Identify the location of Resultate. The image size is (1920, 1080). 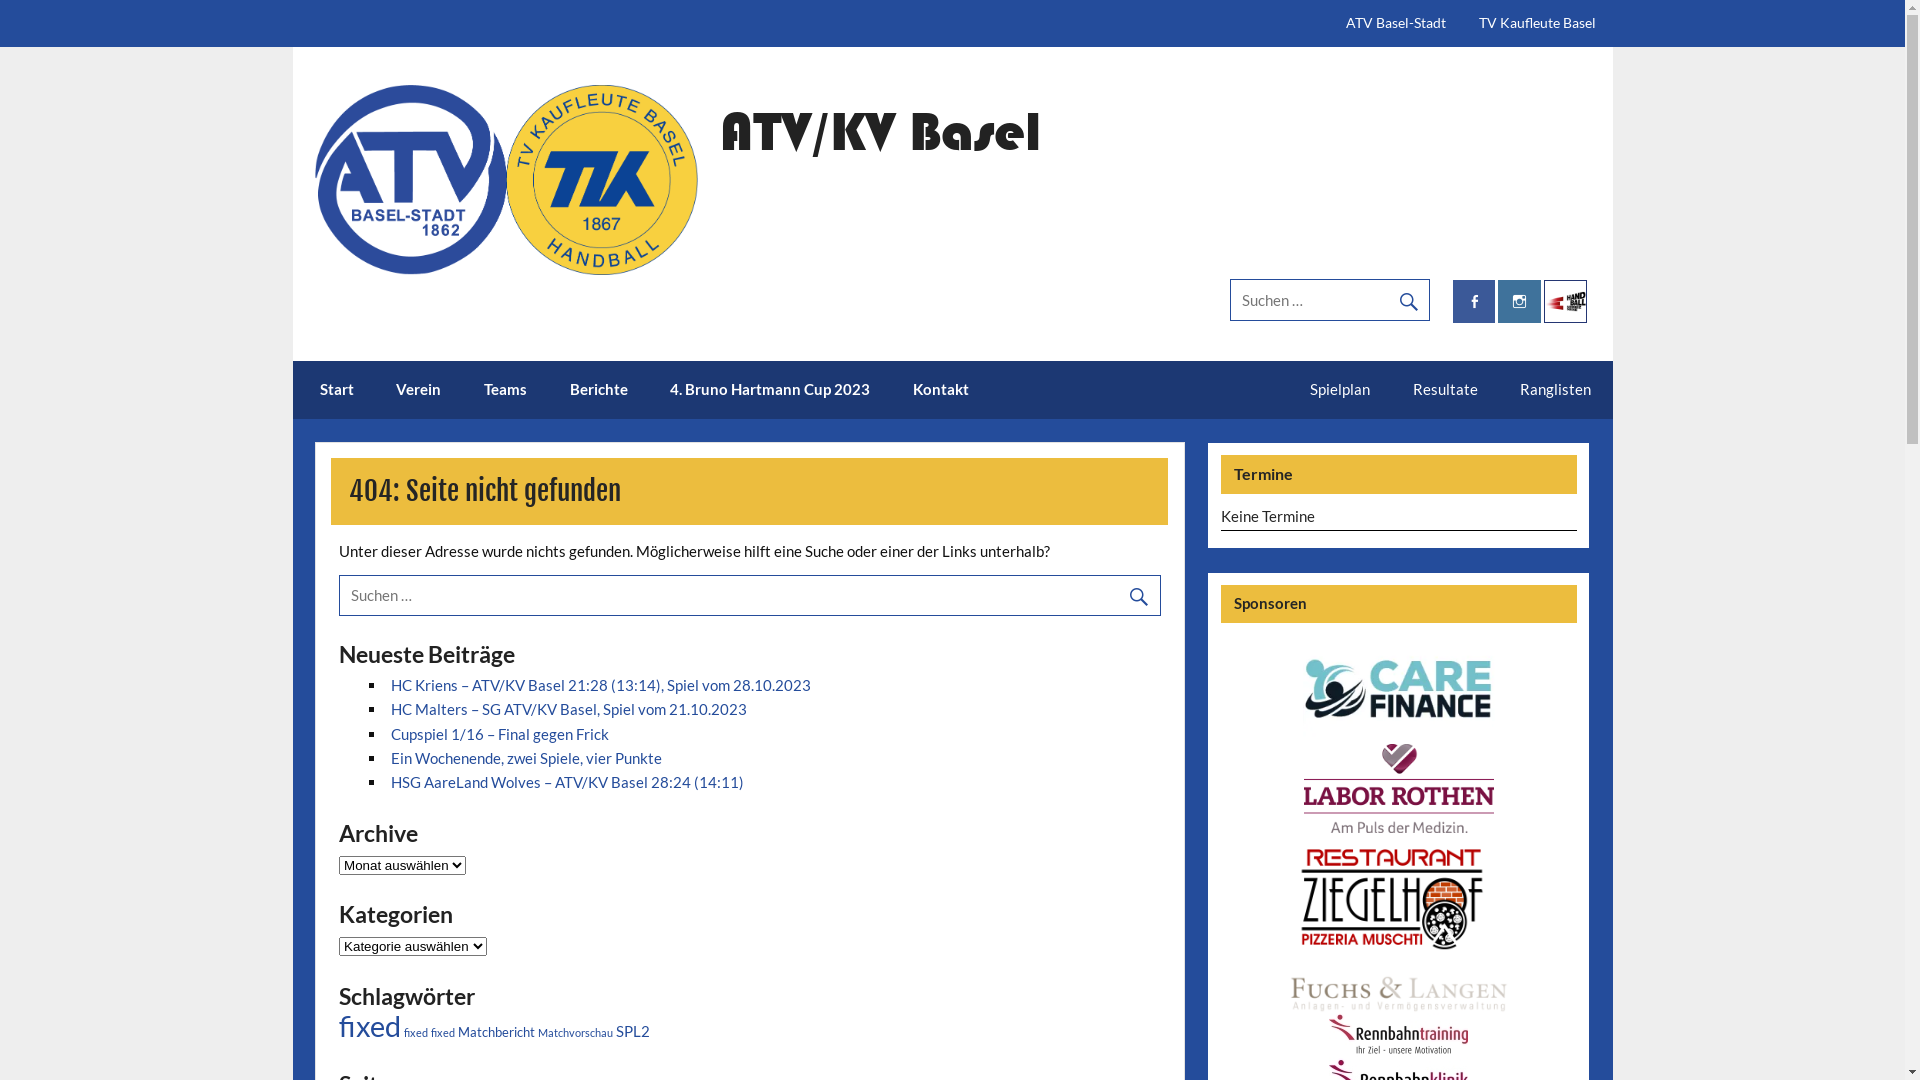
(1446, 389).